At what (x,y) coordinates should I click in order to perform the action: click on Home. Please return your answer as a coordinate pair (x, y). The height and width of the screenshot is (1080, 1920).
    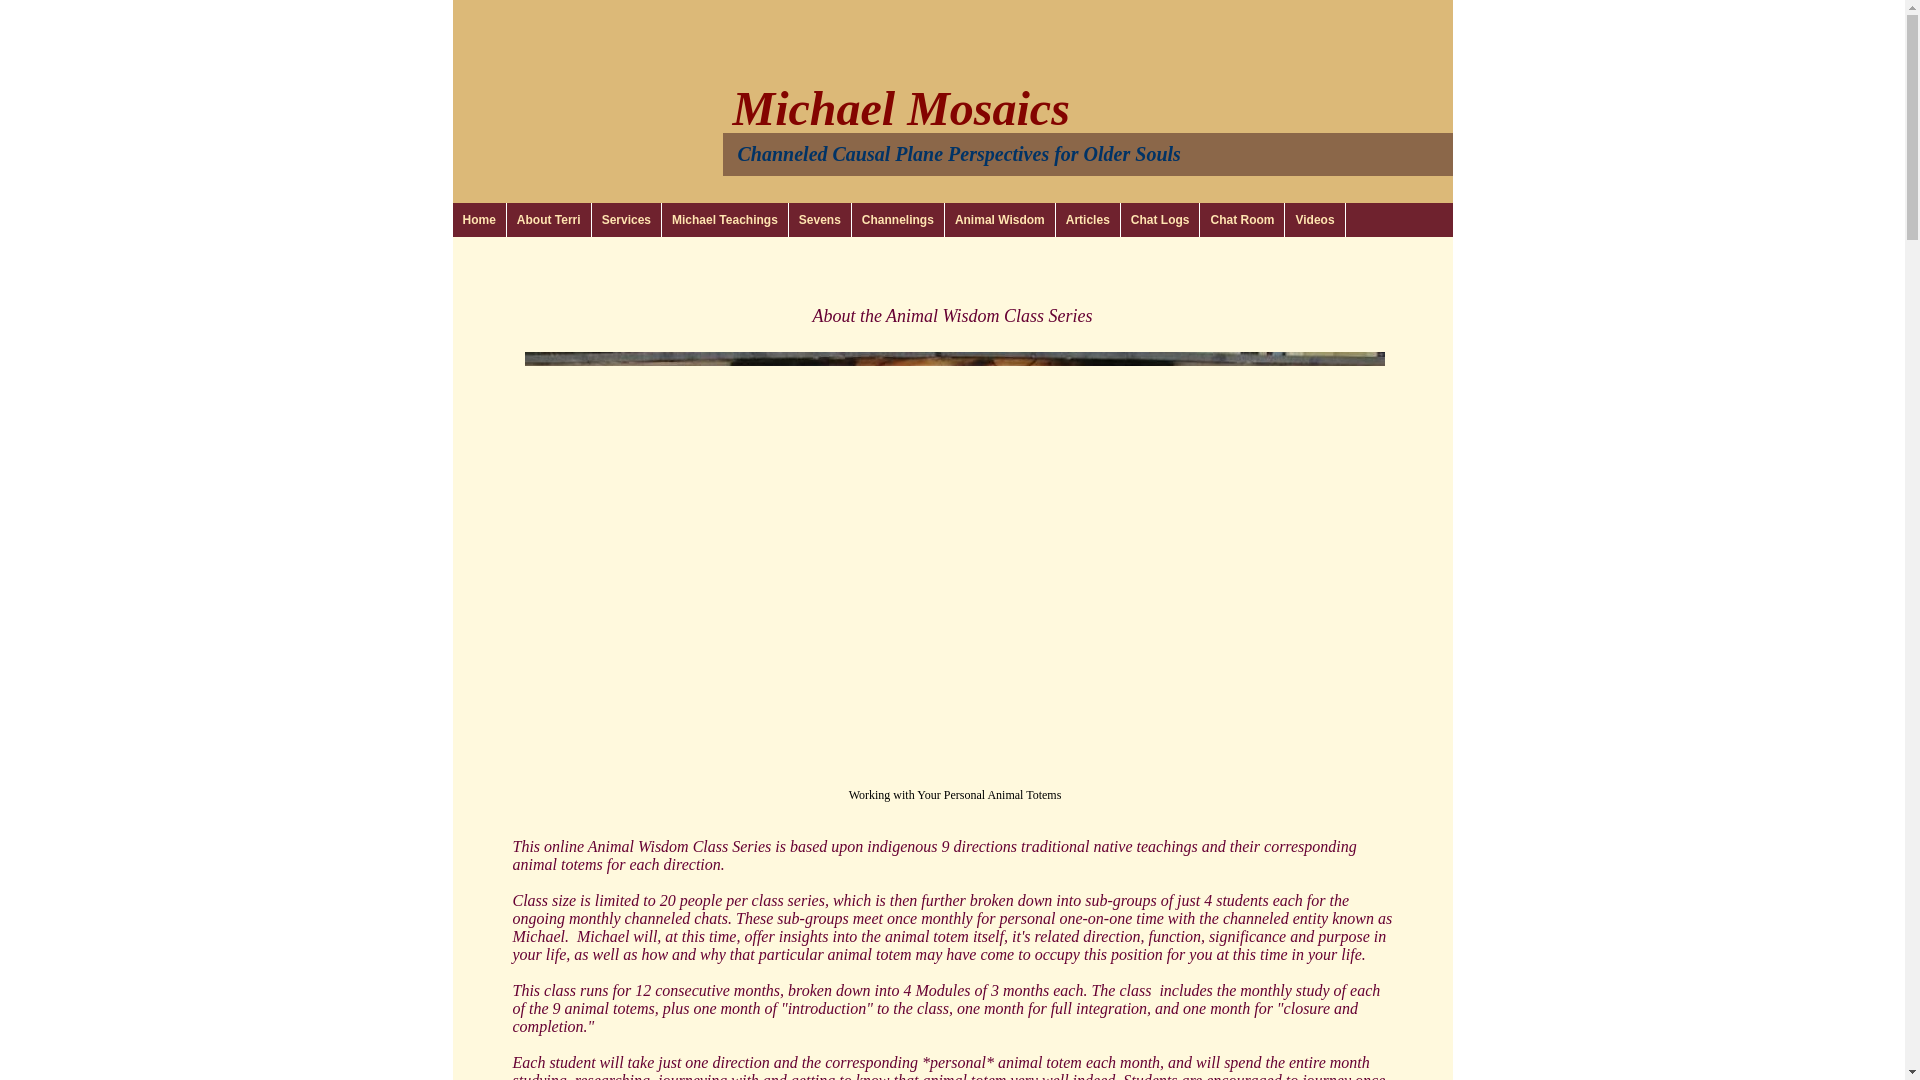
    Looking at the image, I should click on (478, 220).